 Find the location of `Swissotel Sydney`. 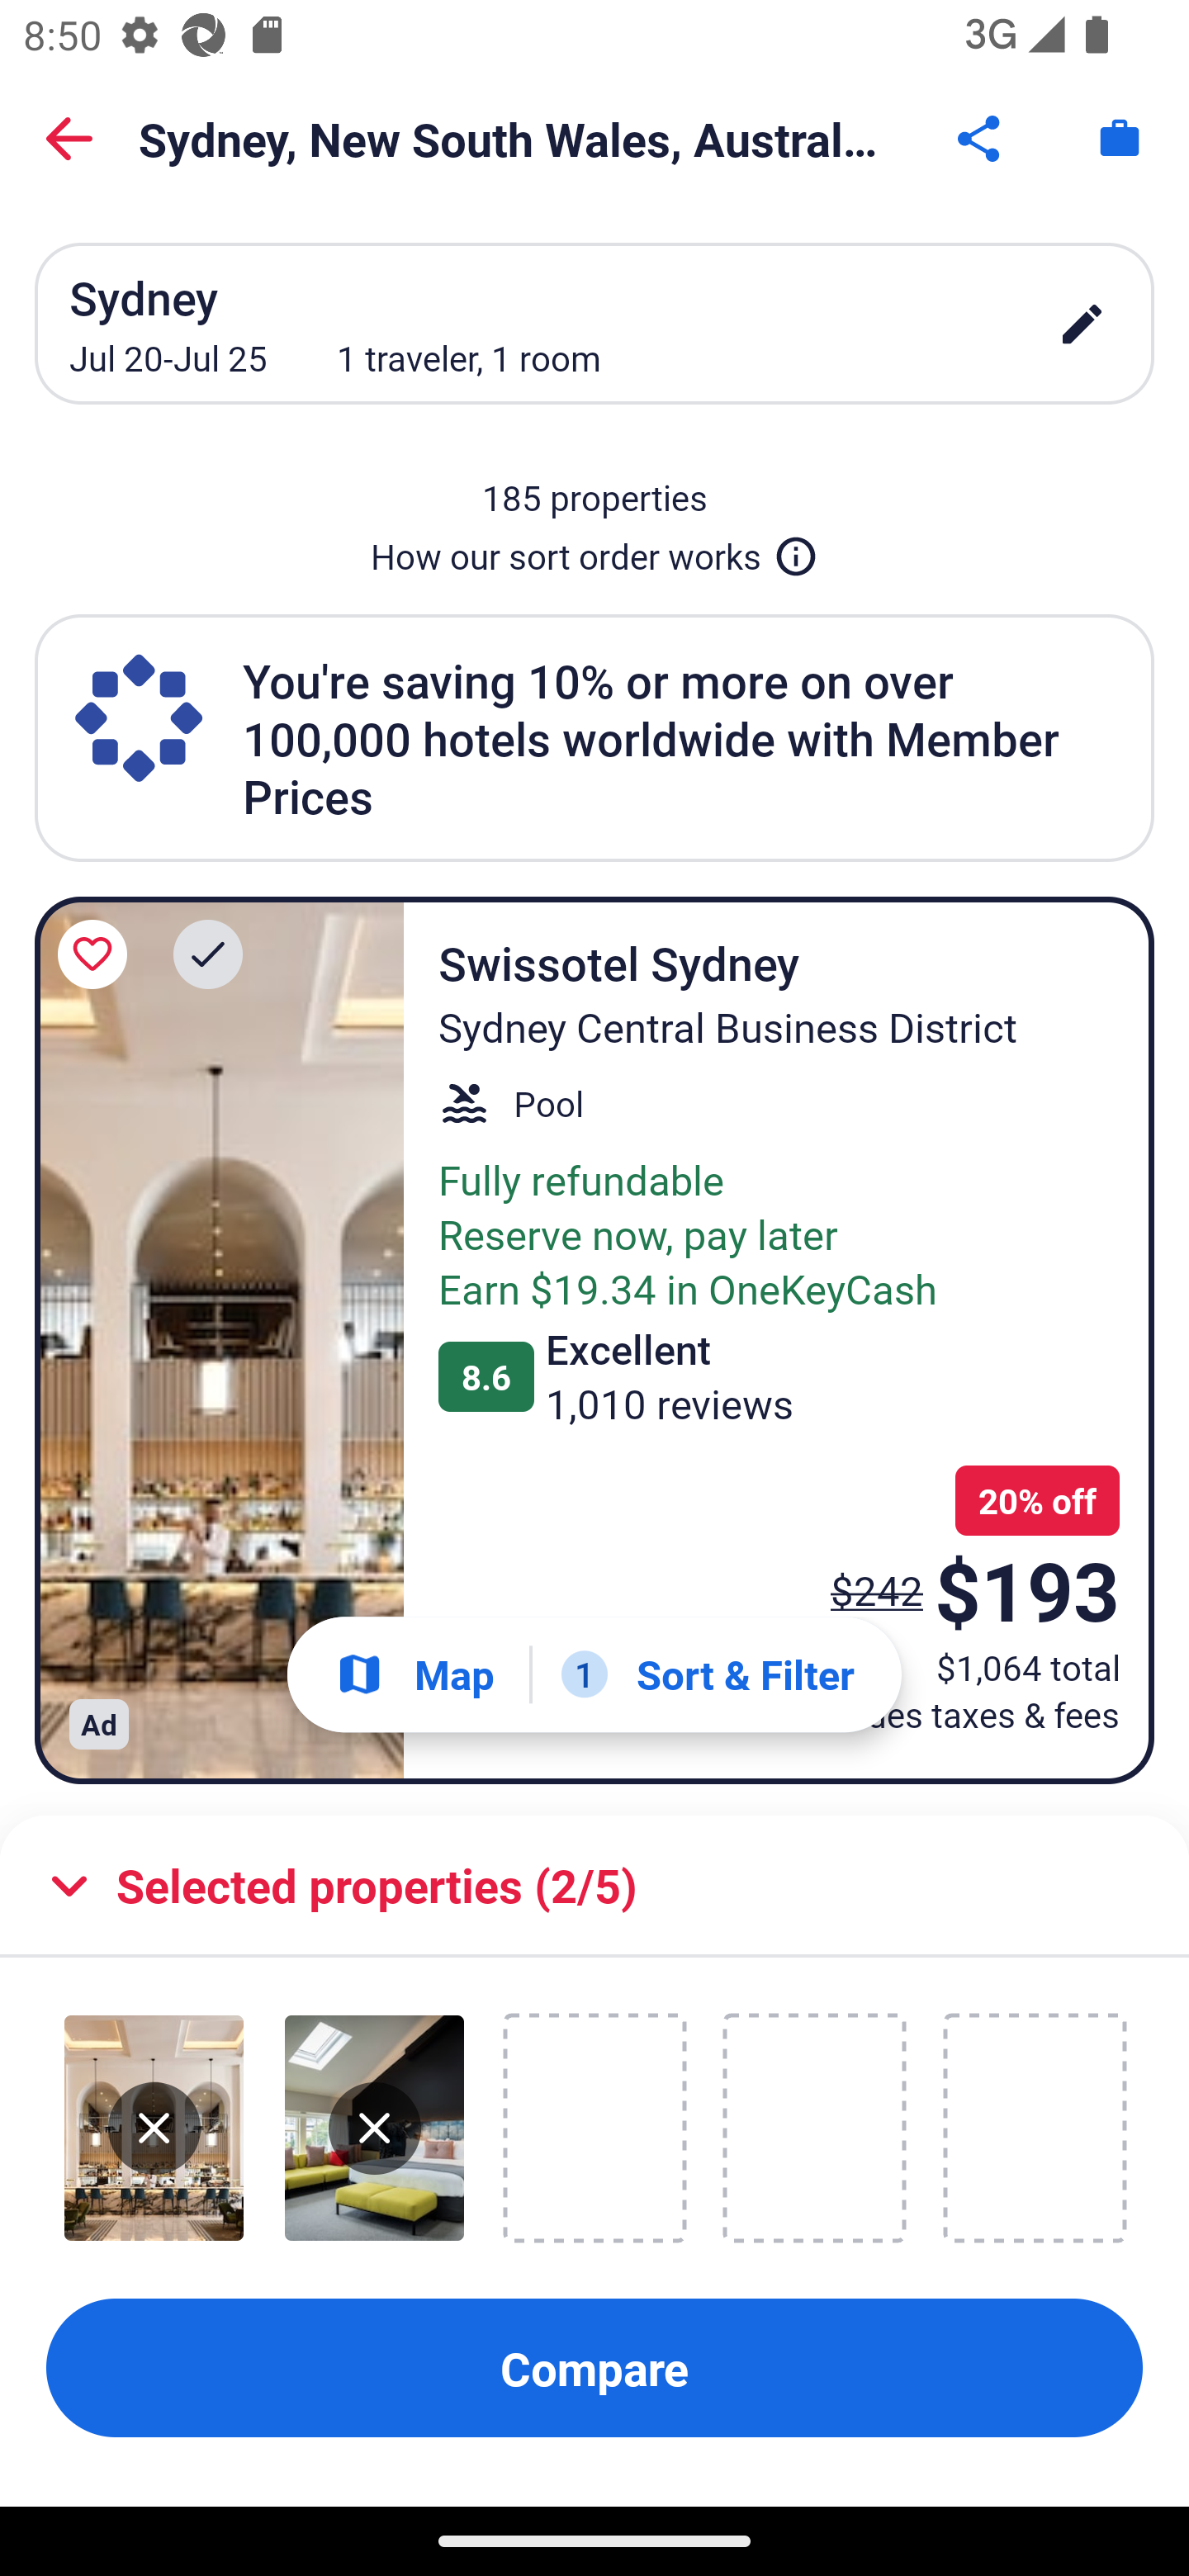

Swissotel Sydney is located at coordinates (219, 1341).